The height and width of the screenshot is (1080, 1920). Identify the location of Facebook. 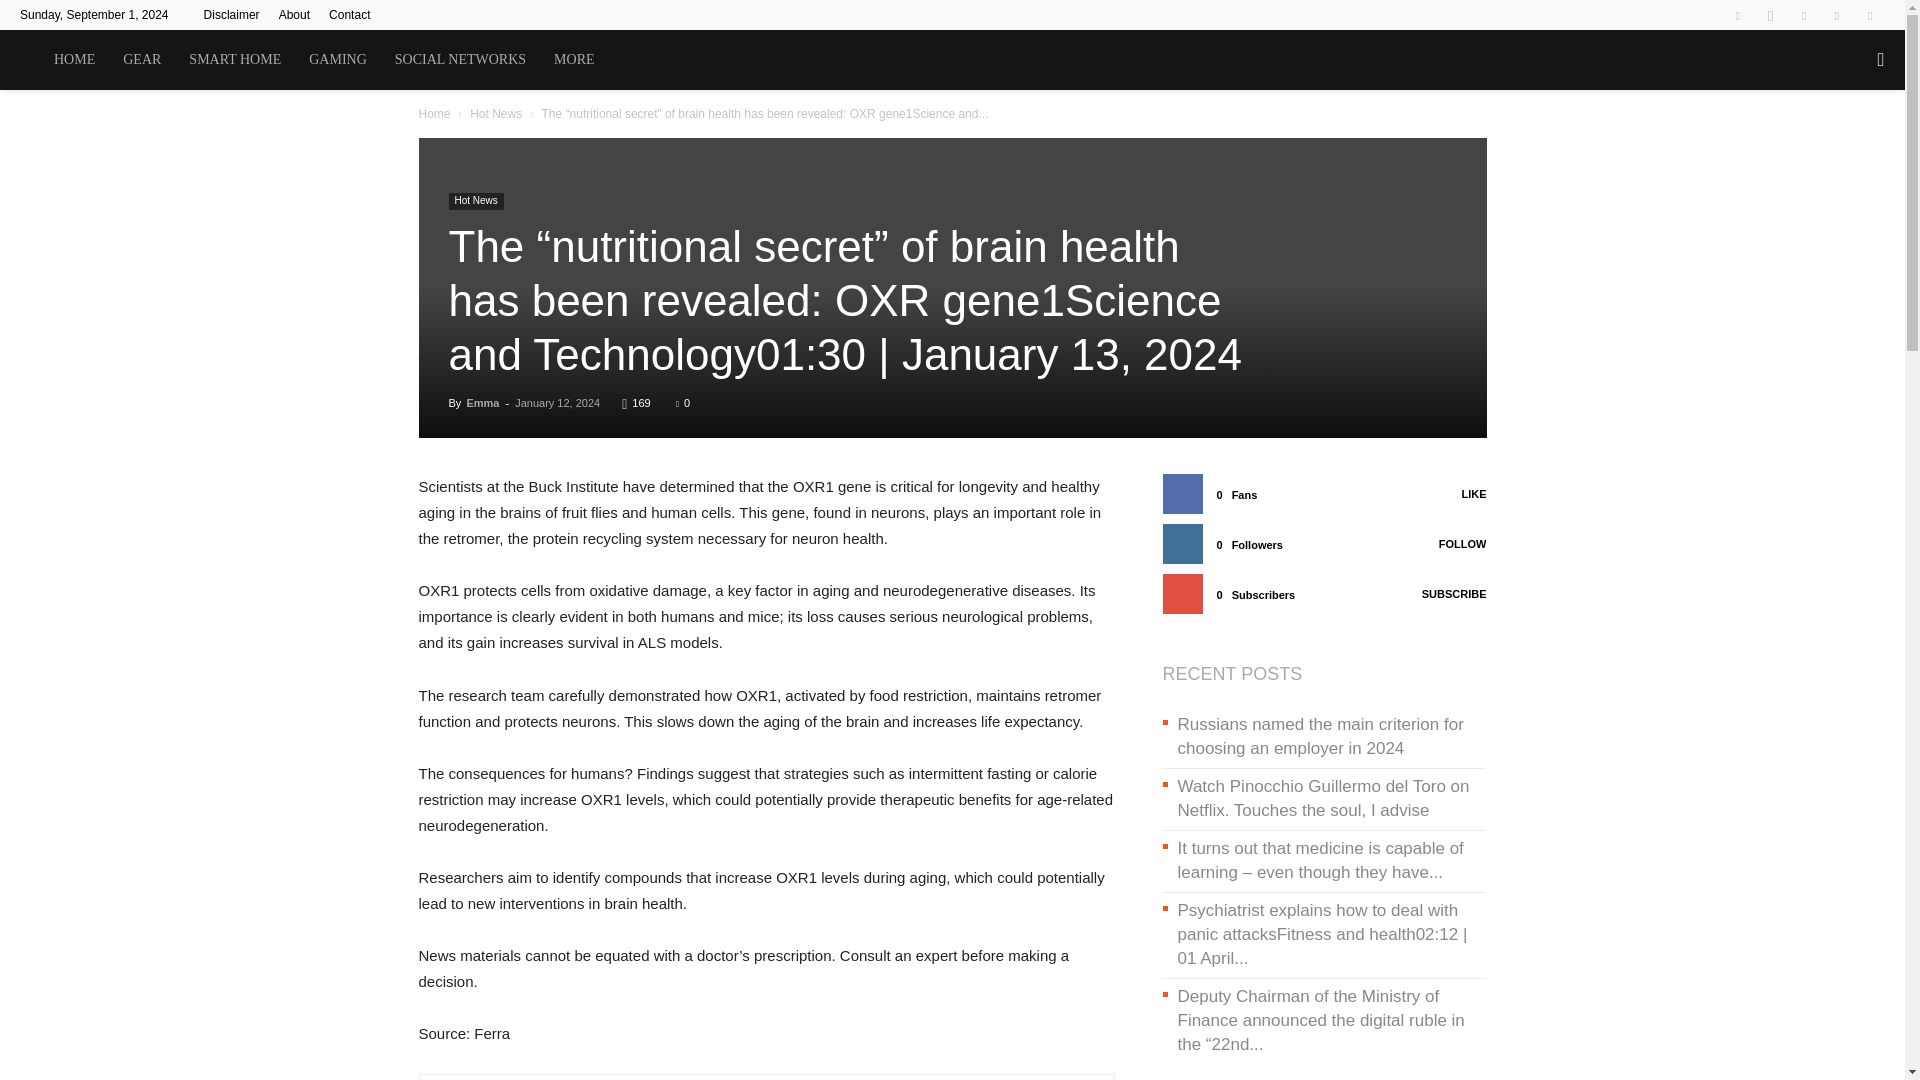
(1737, 15).